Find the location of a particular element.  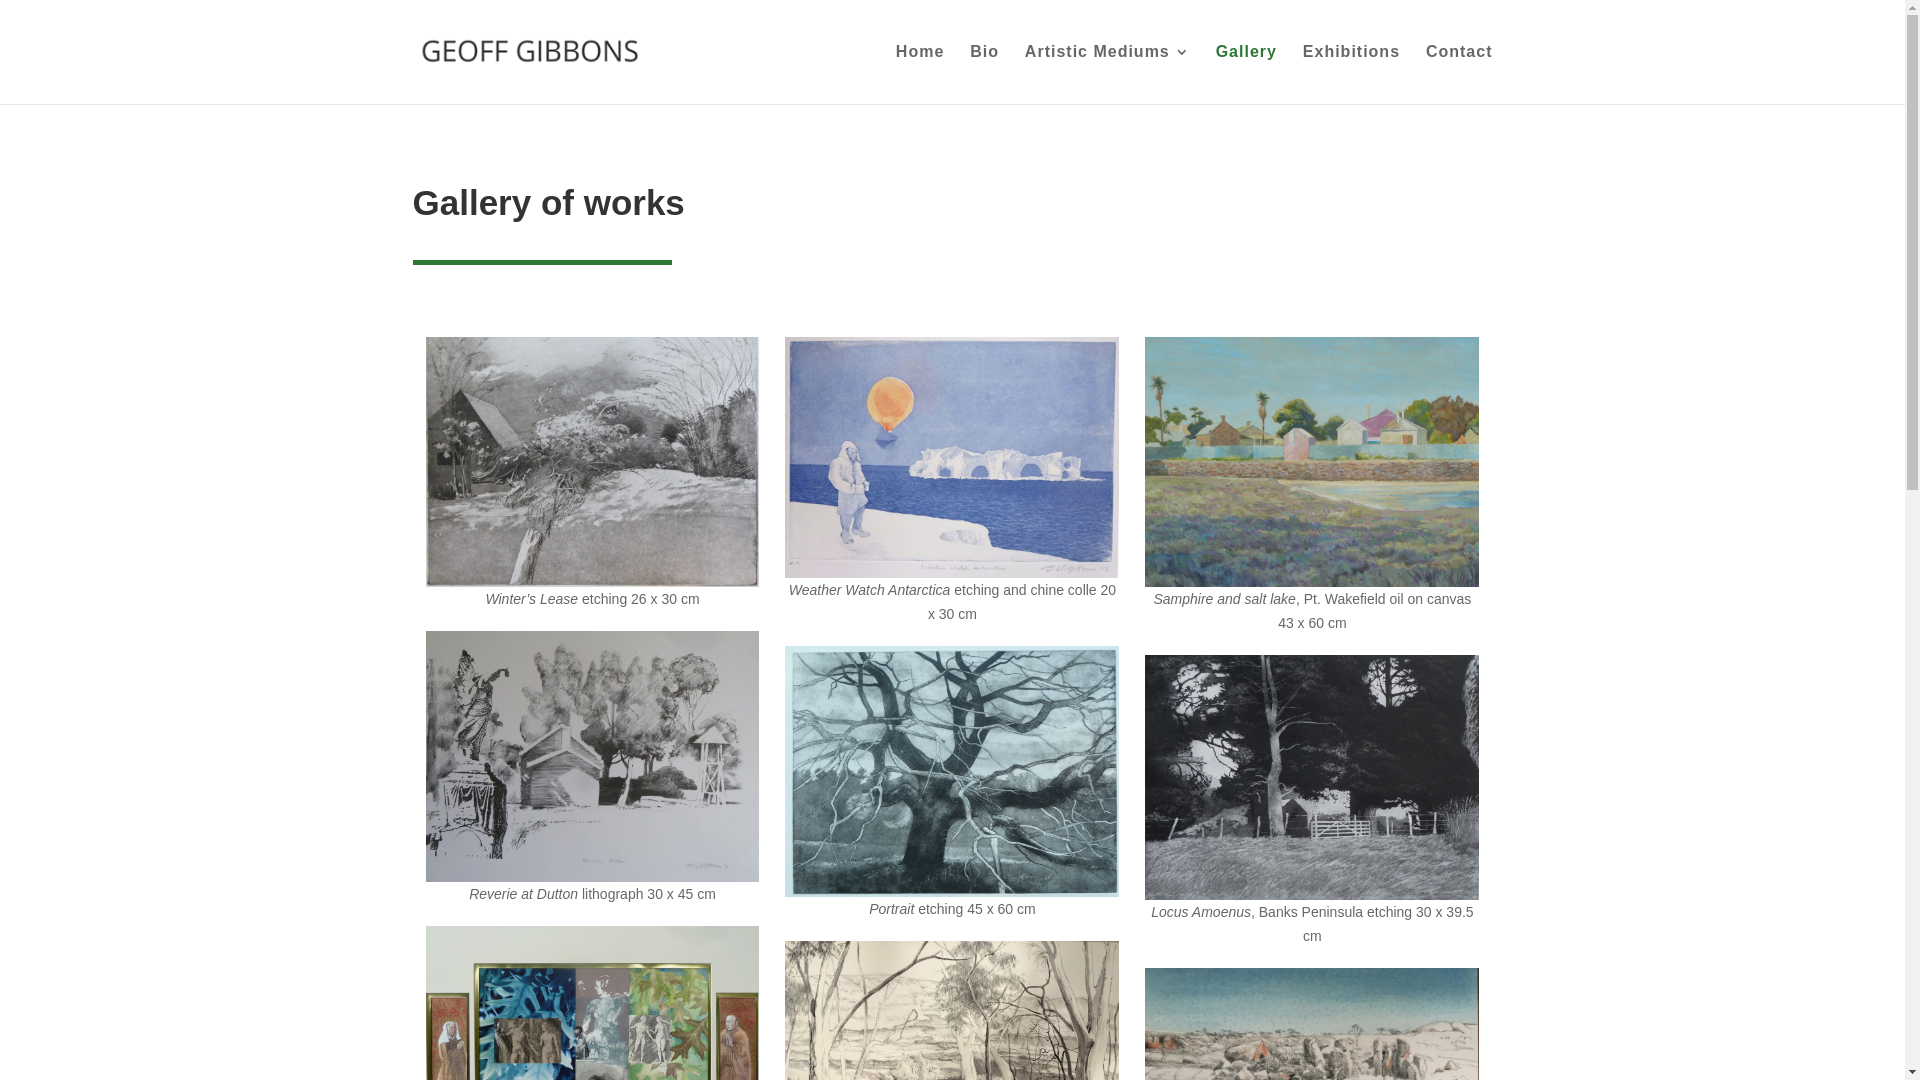

Artistic Mediums is located at coordinates (1108, 74).